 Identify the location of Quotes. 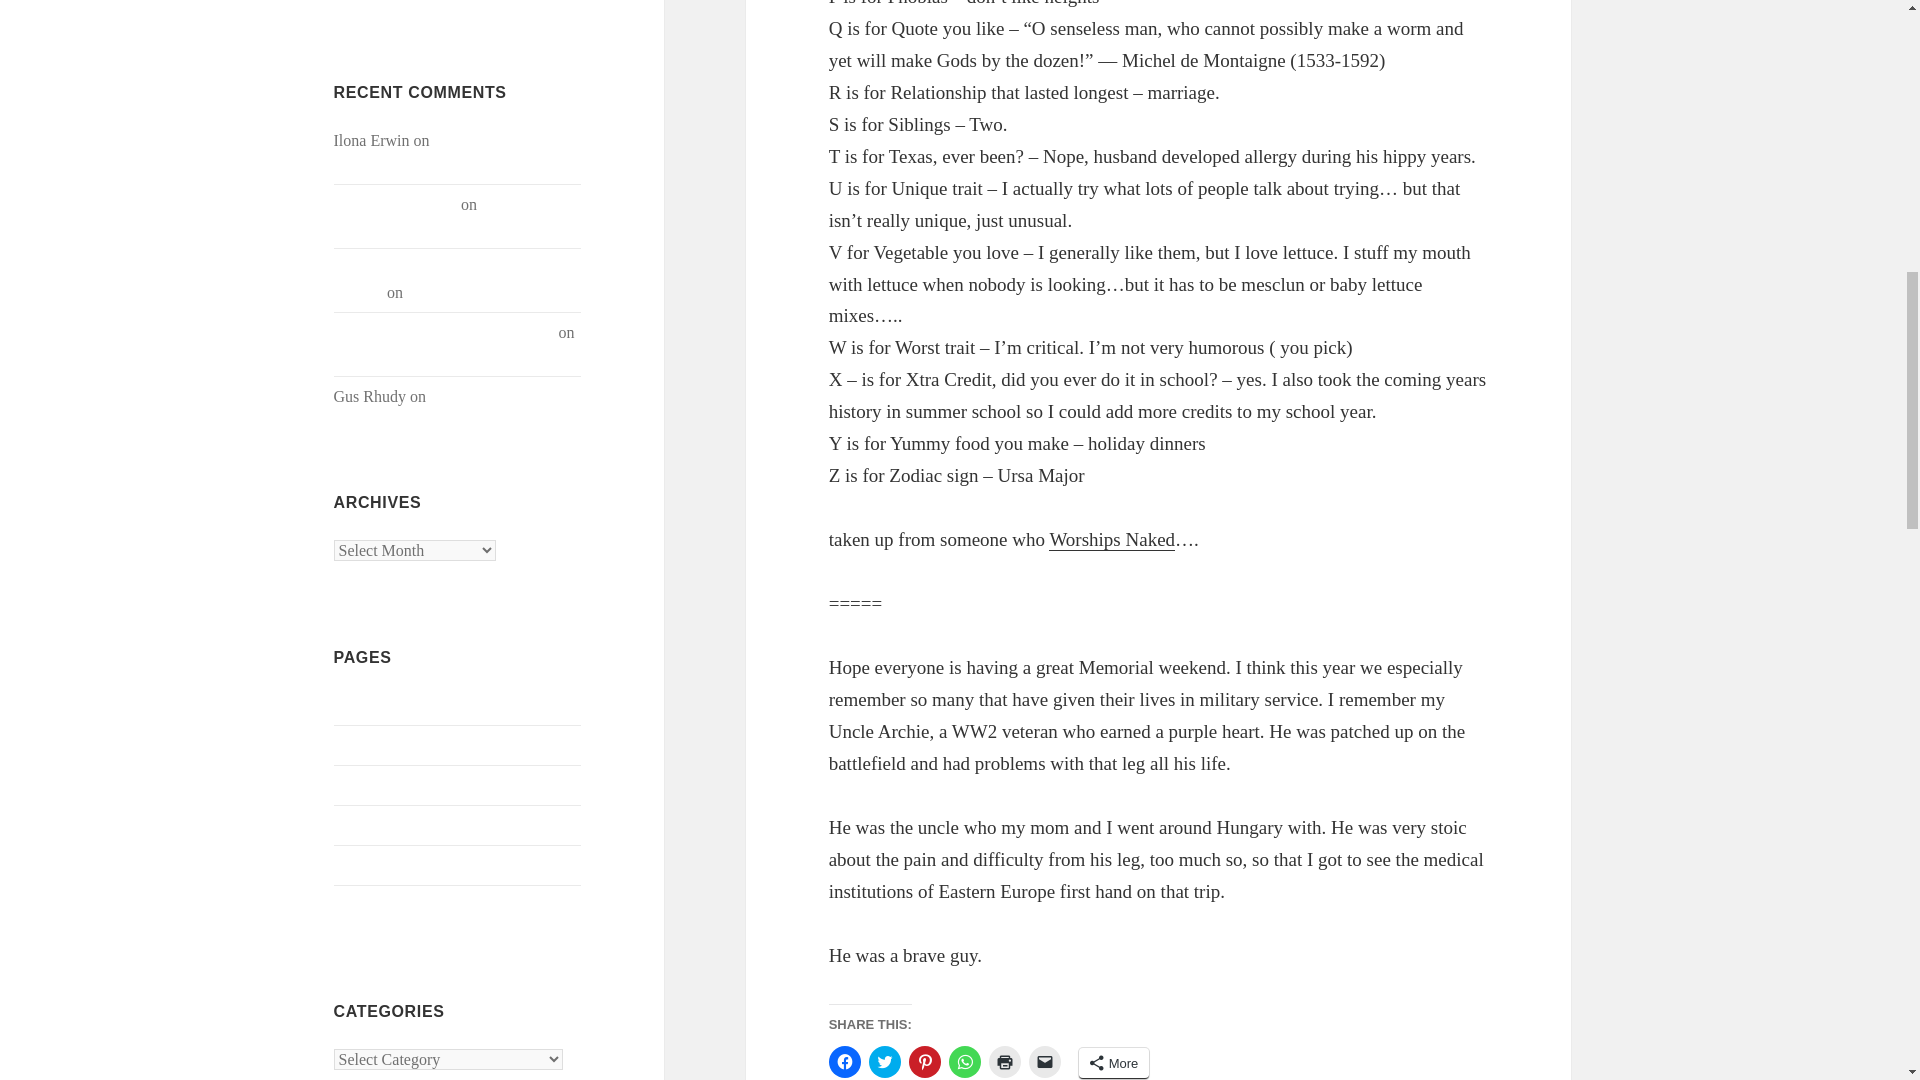
(356, 905).